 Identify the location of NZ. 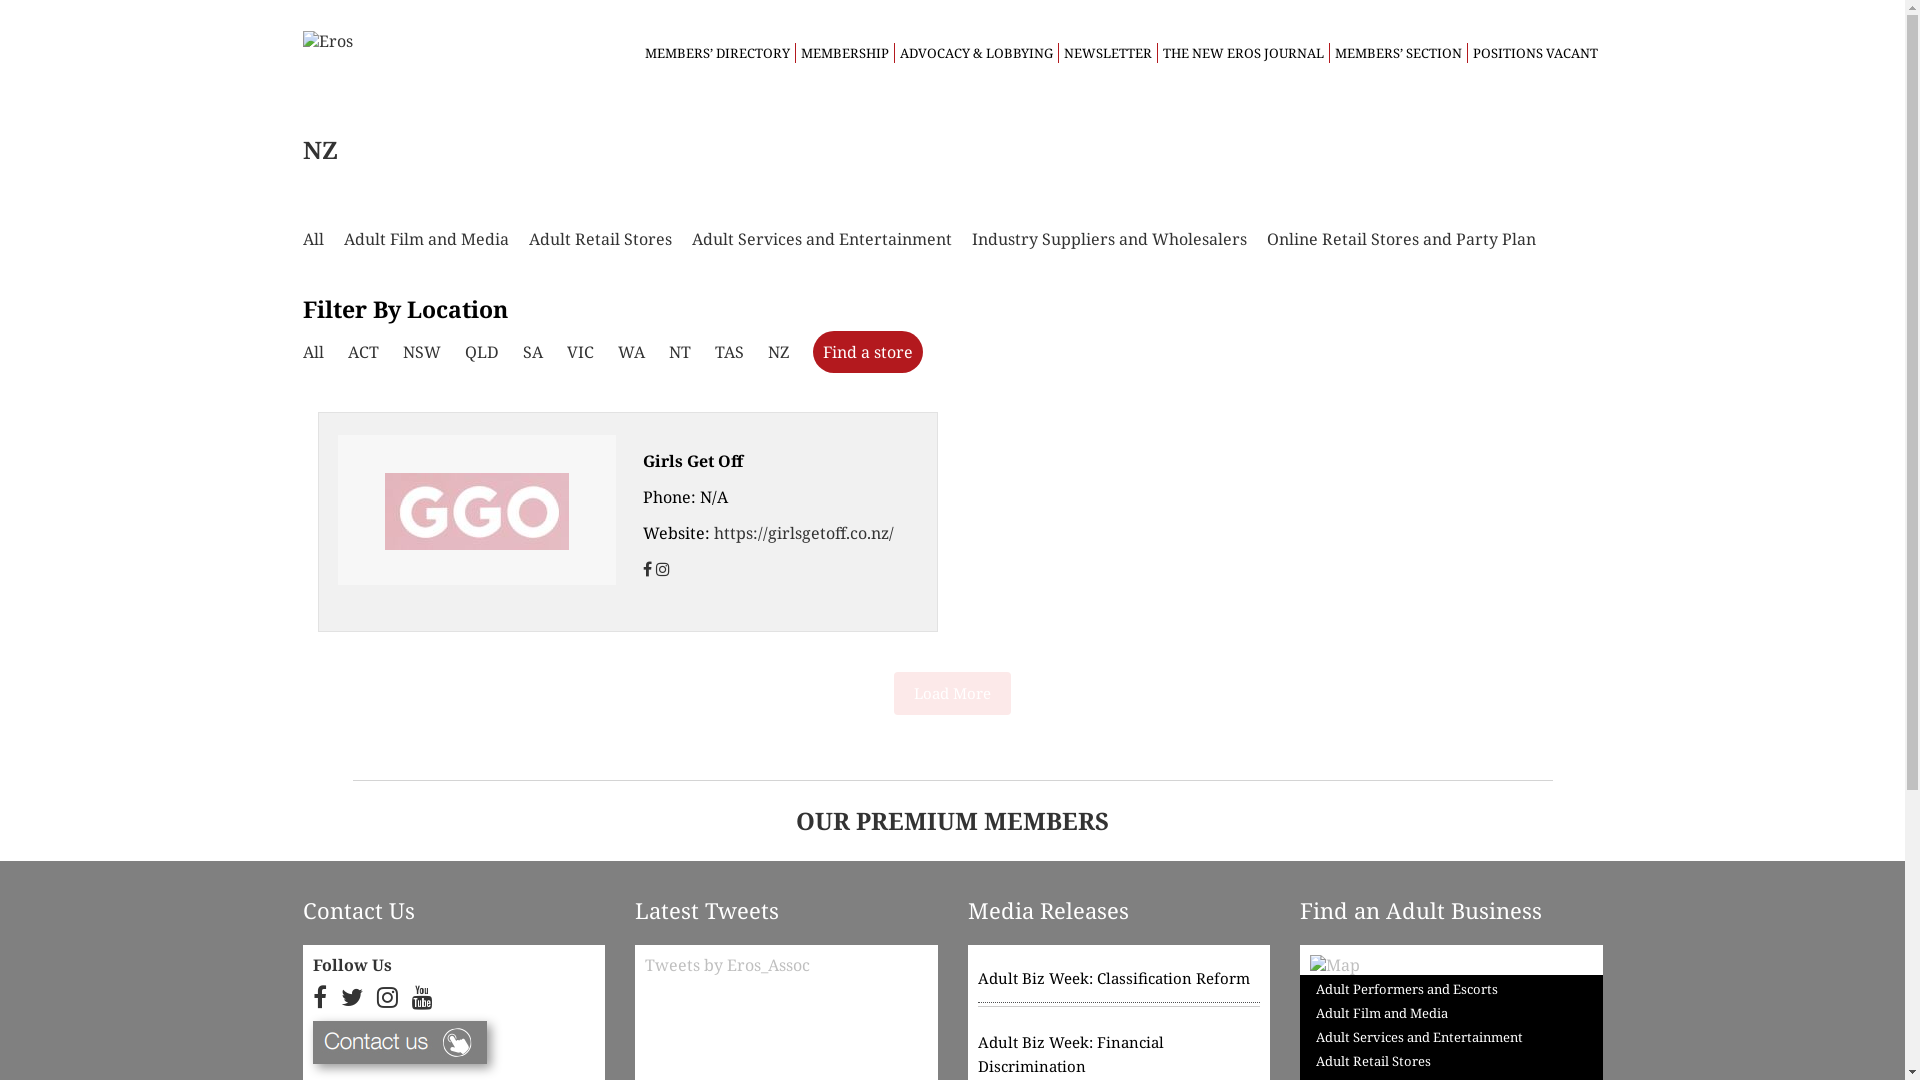
(778, 352).